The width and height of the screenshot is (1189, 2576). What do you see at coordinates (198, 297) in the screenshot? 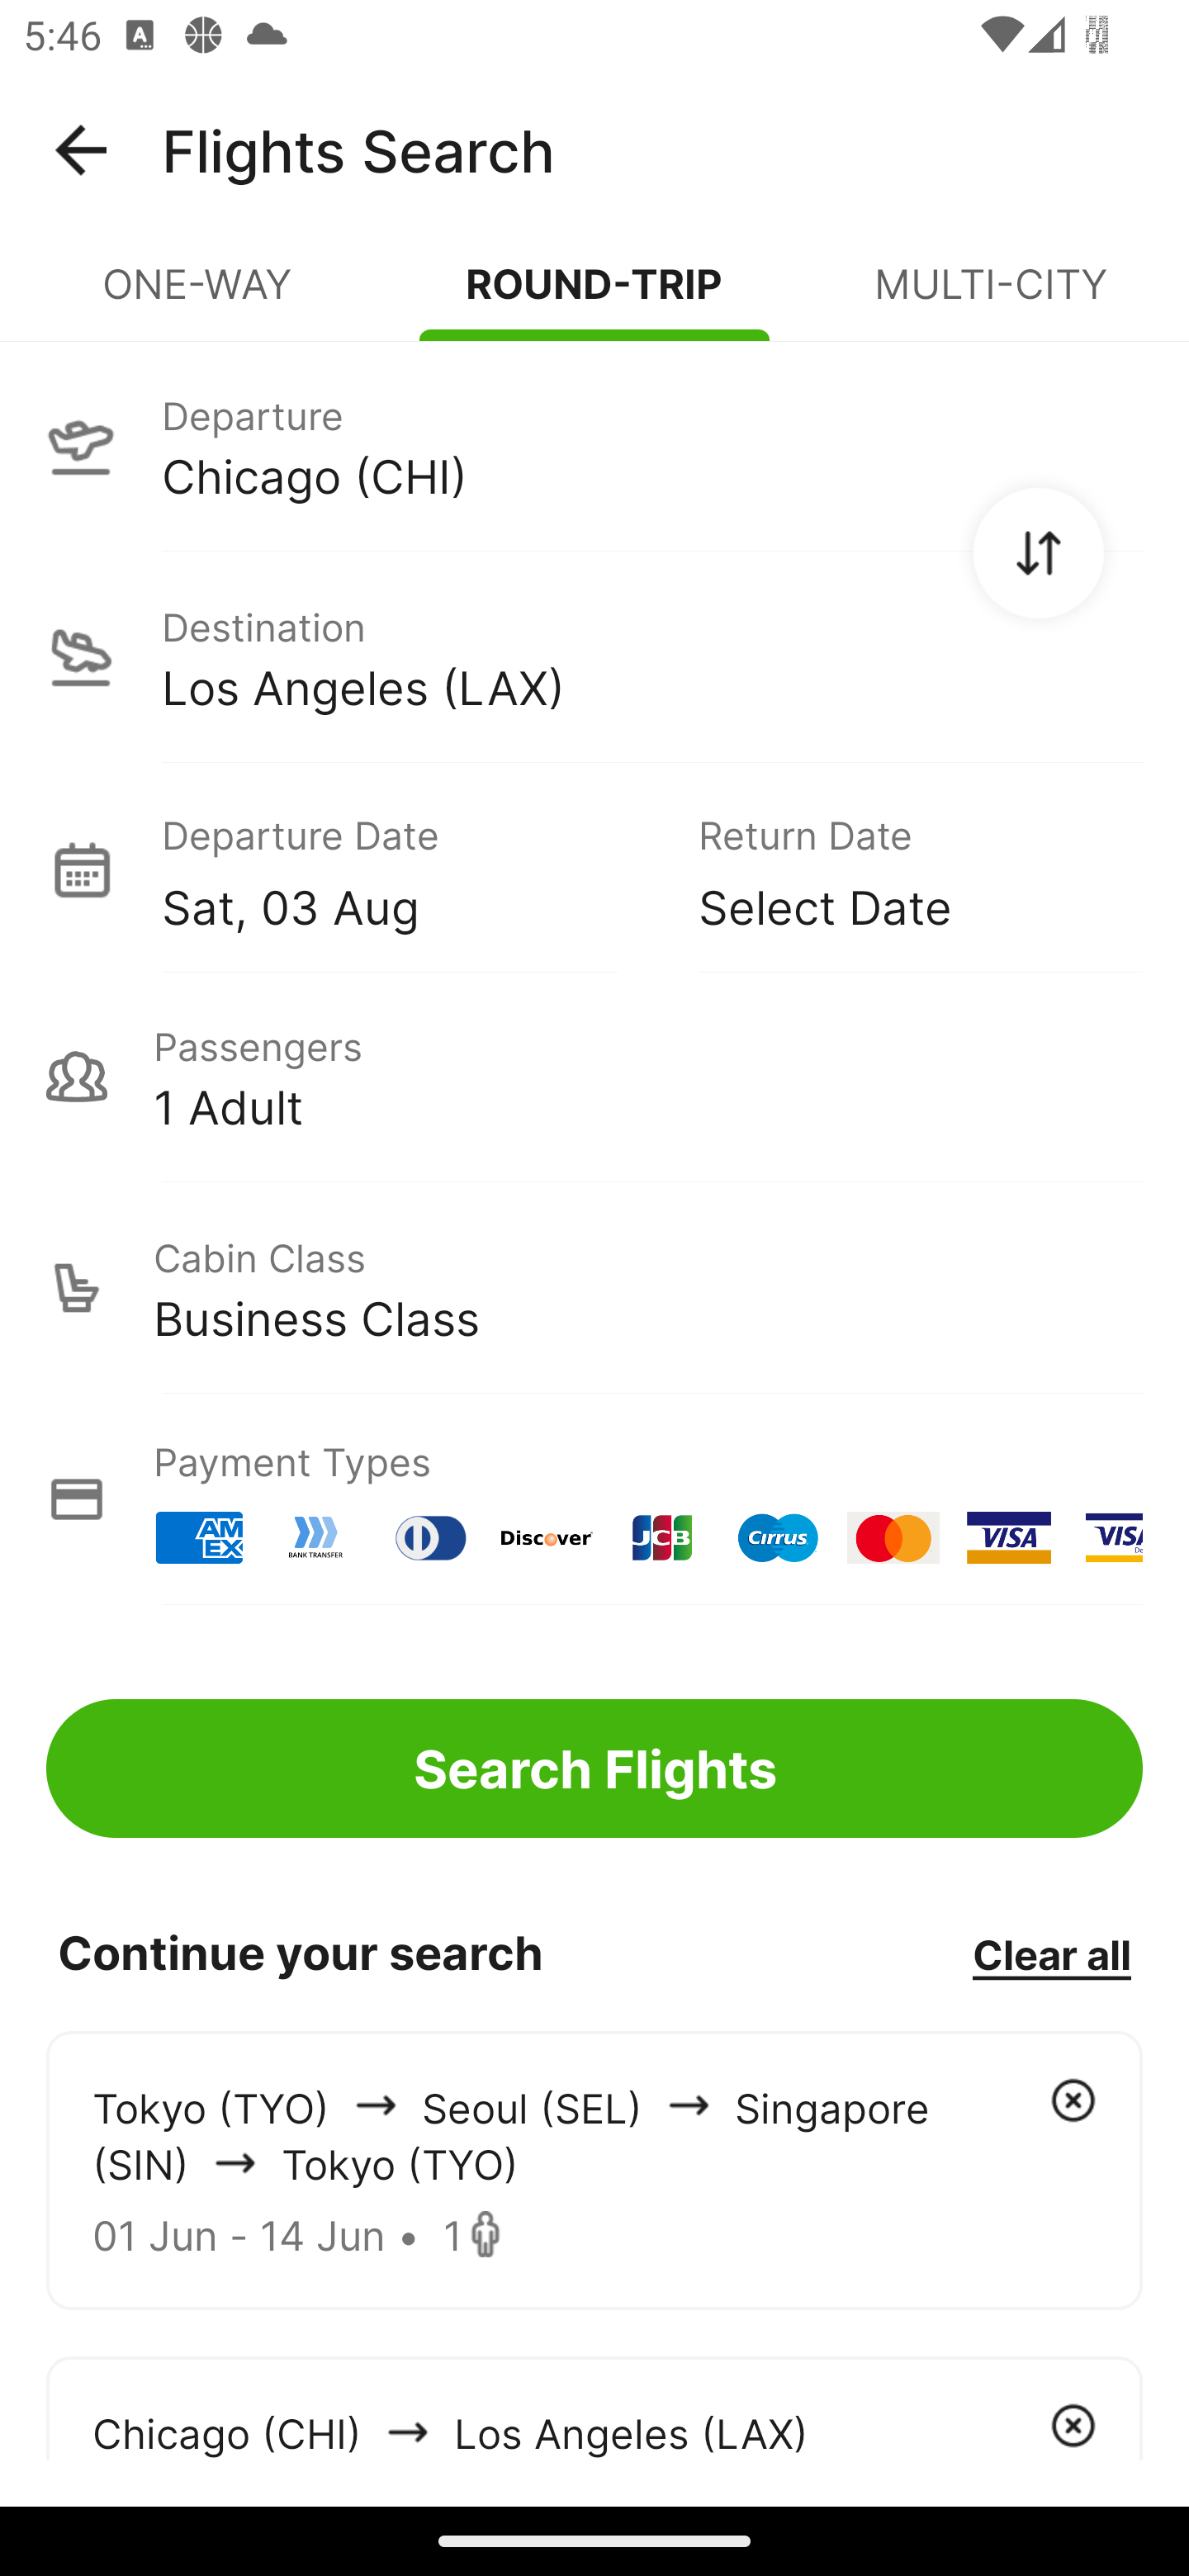
I see `ONE-WAY` at bounding box center [198, 297].